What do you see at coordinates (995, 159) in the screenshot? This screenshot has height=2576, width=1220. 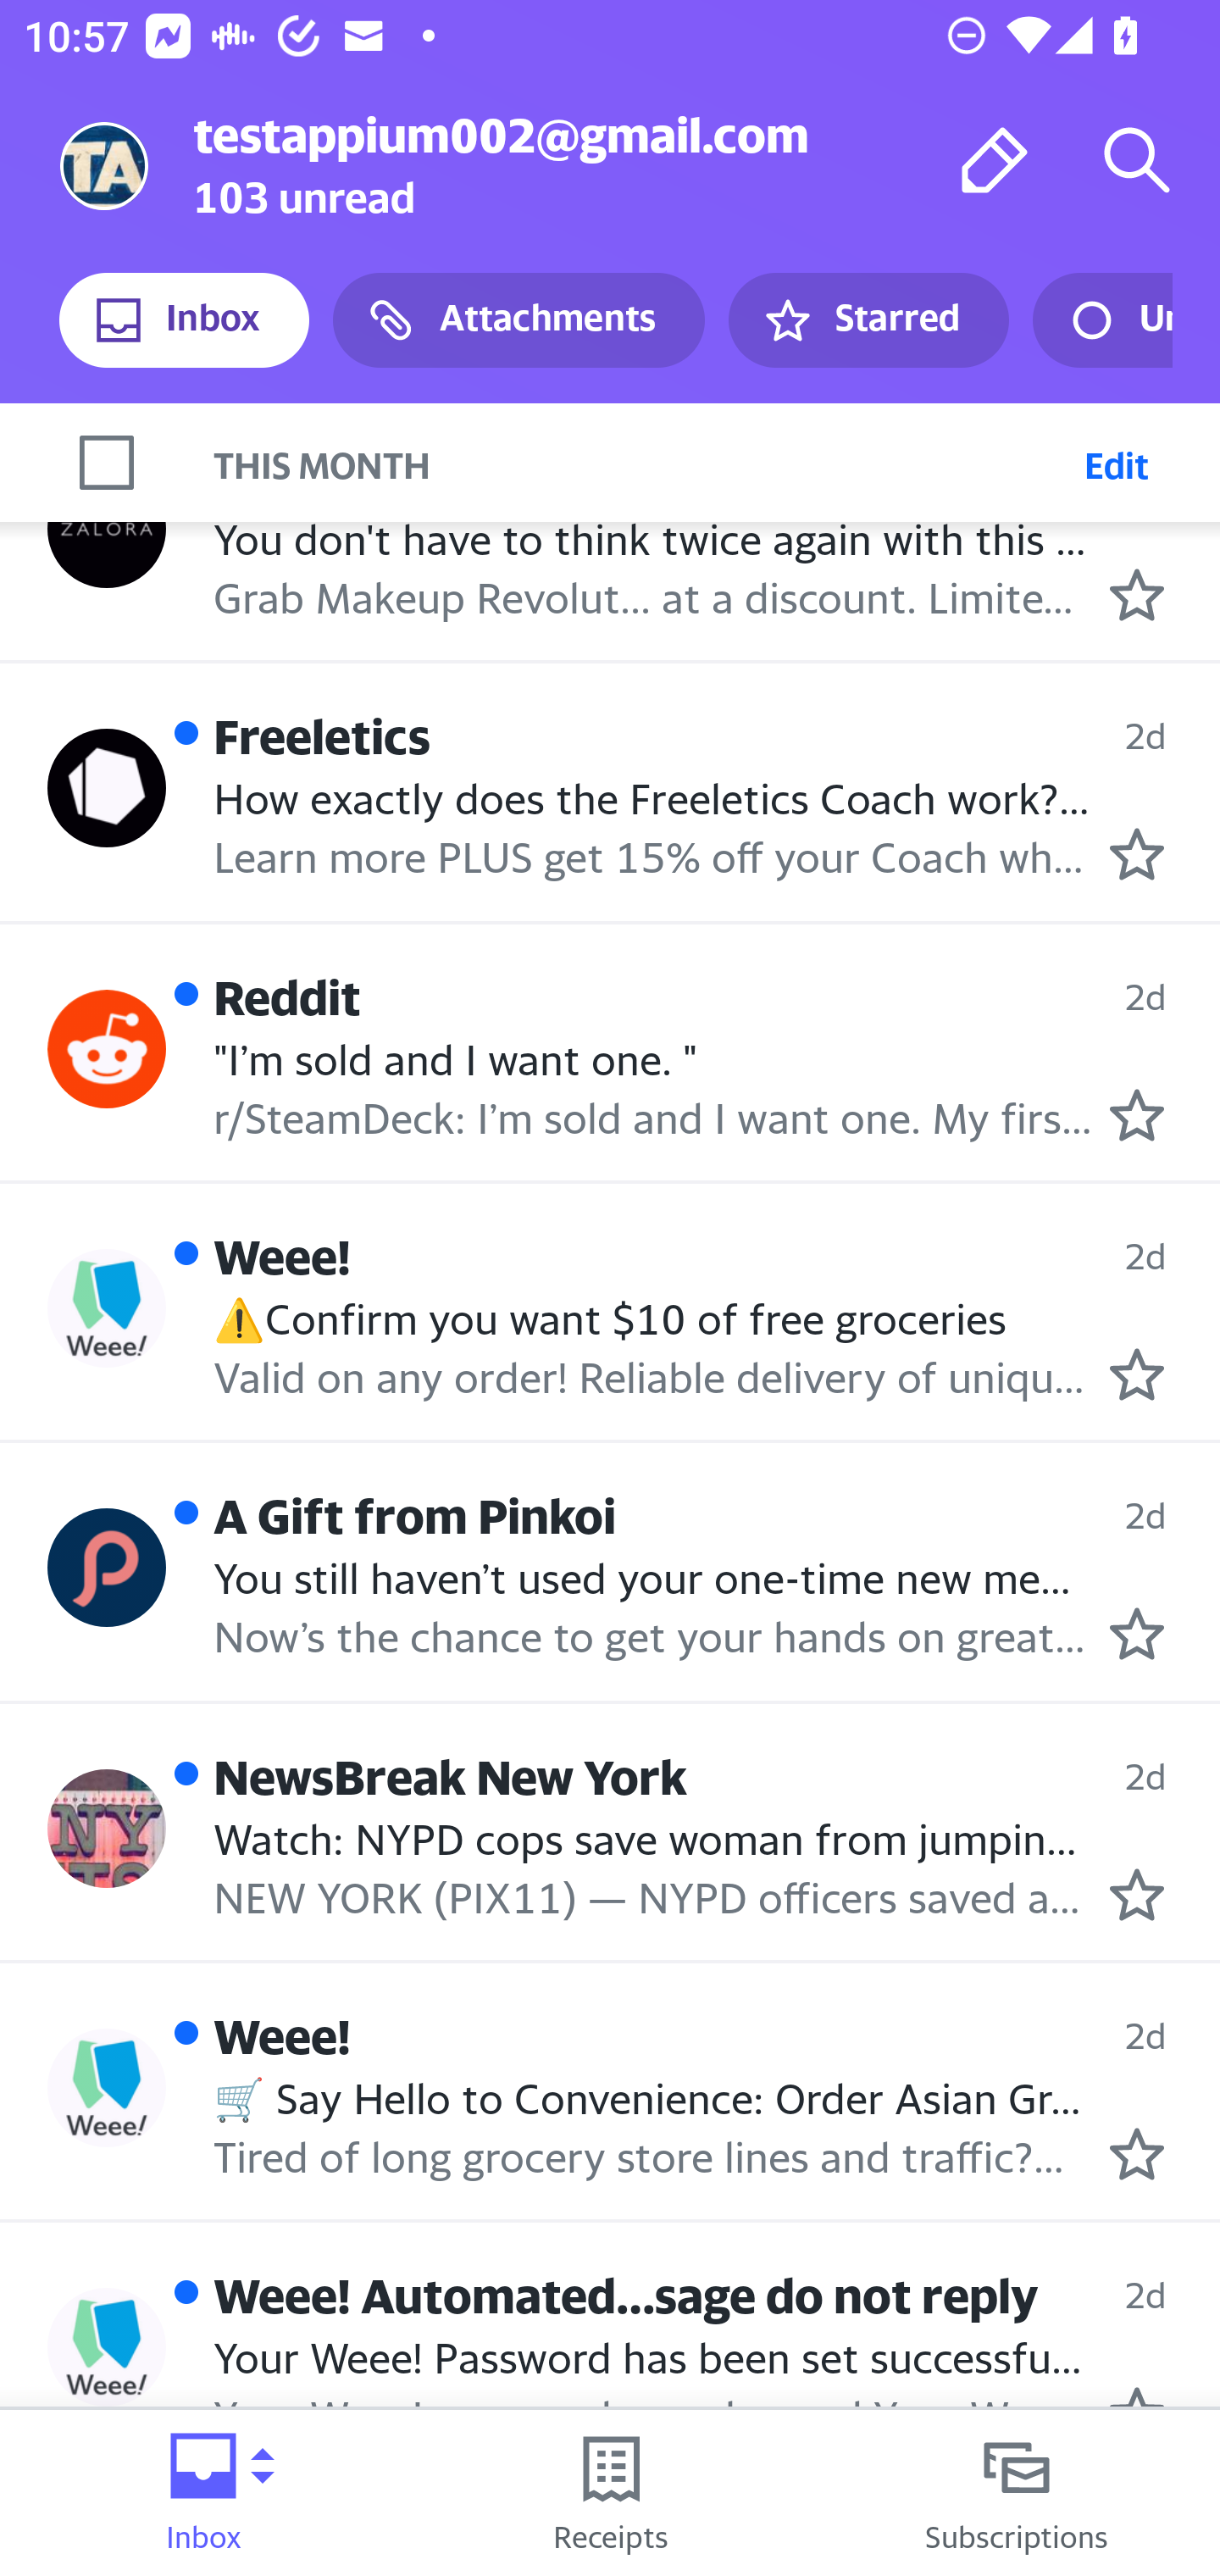 I see `Compose` at bounding box center [995, 159].